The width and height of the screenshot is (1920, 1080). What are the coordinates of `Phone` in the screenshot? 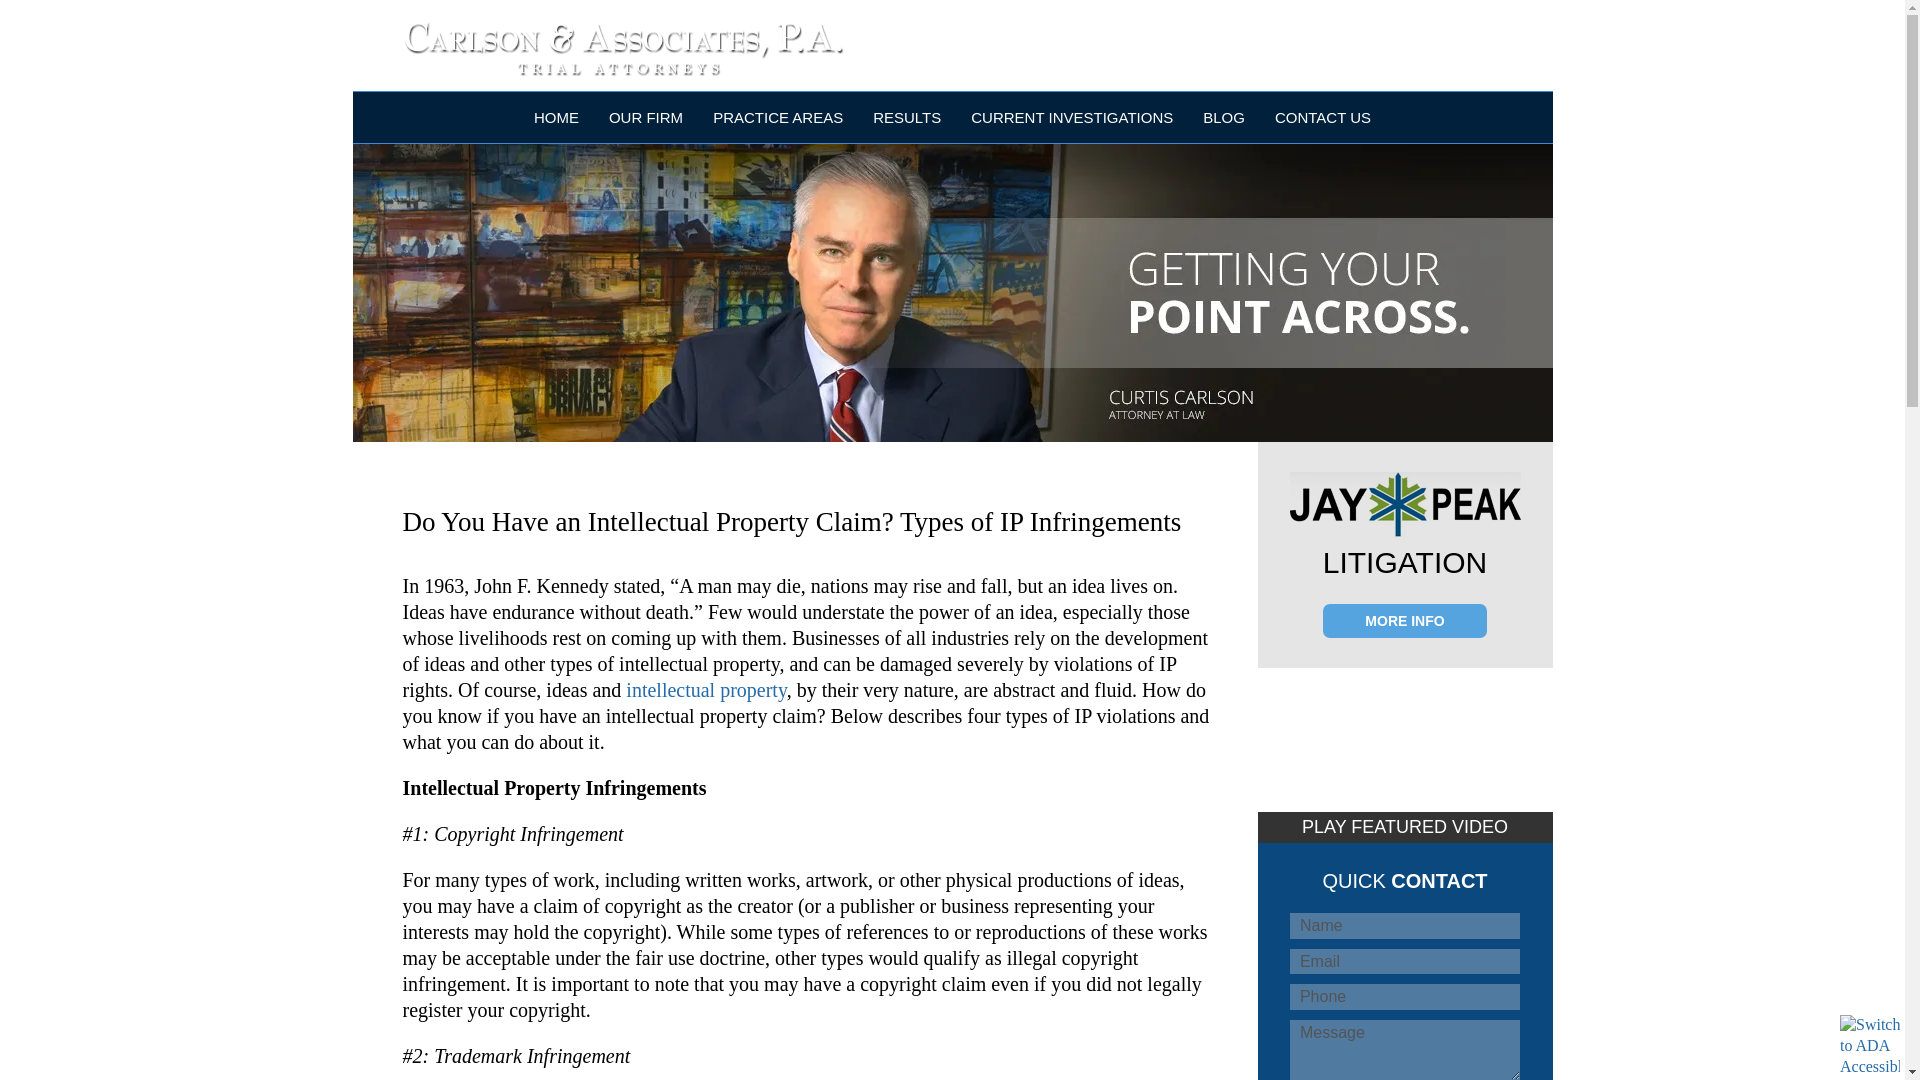 It's located at (1405, 996).